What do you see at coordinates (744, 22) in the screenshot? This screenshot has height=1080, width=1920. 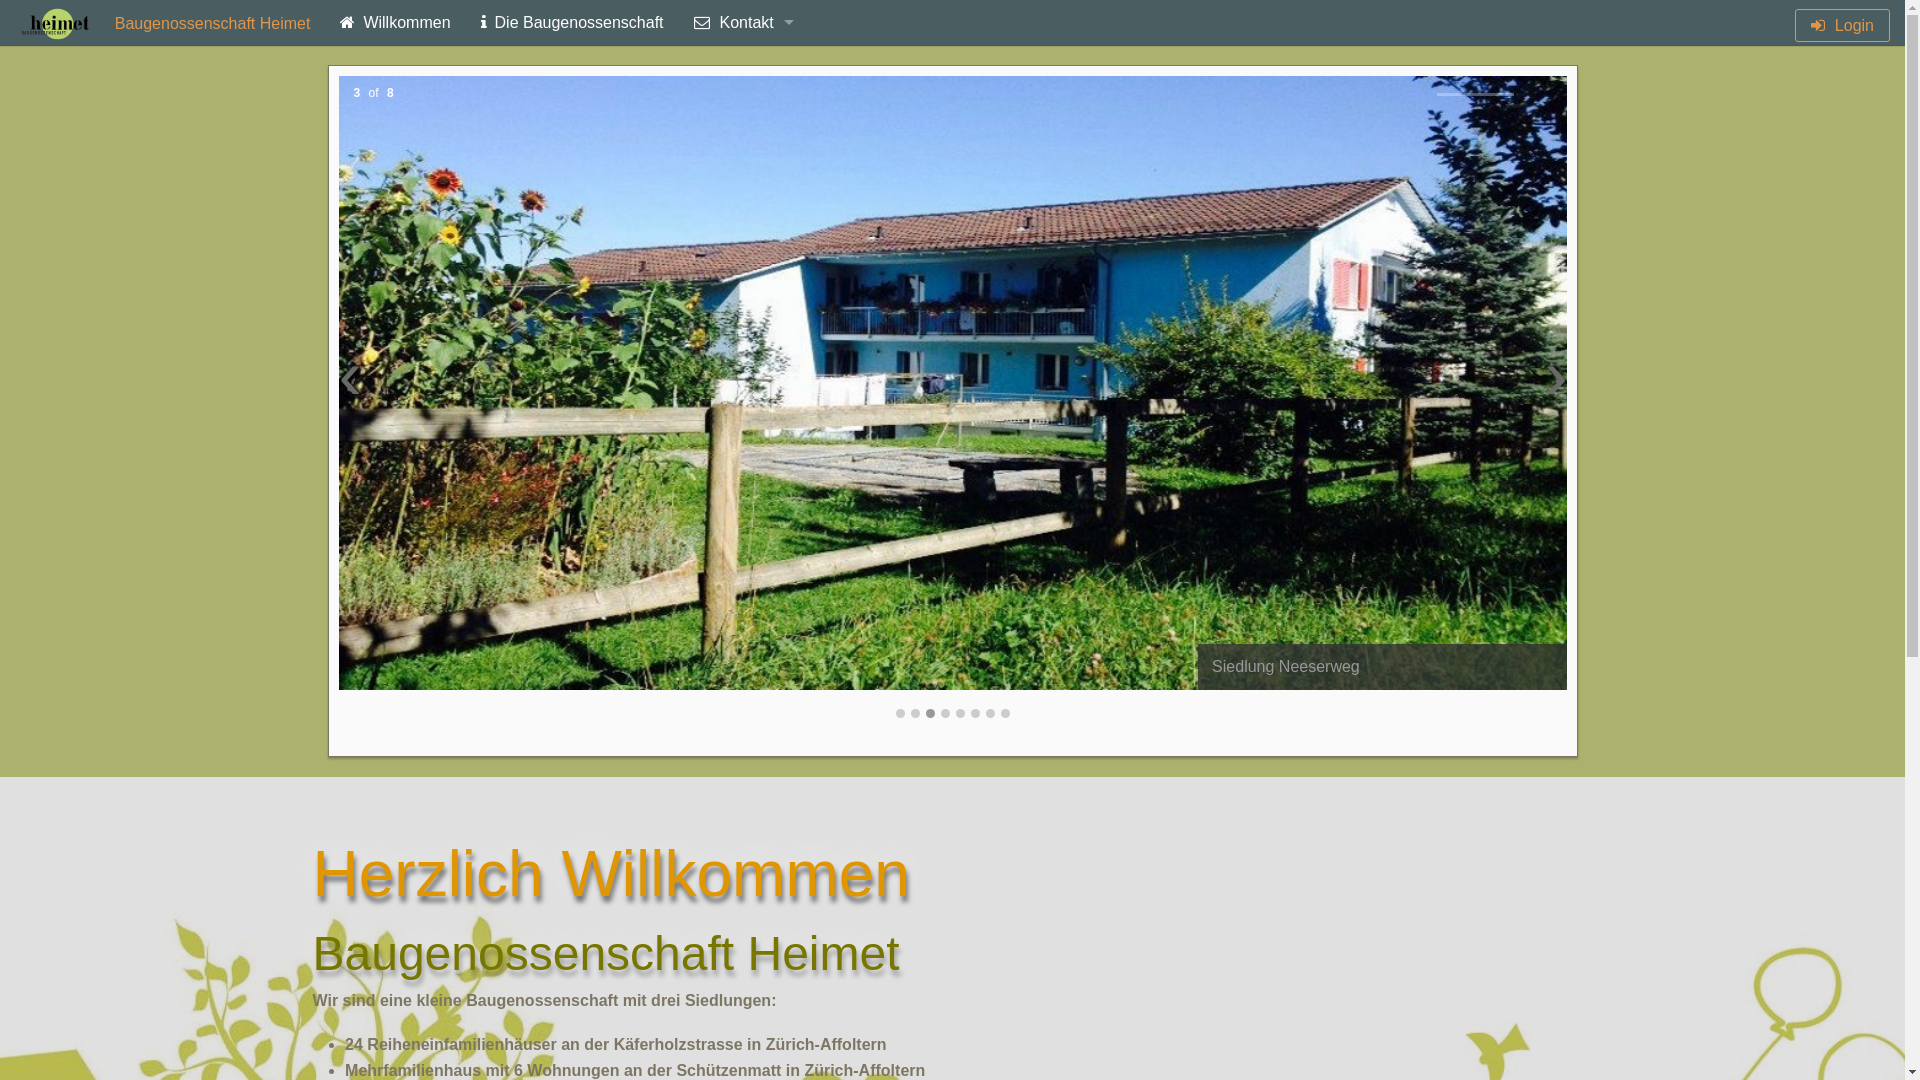 I see `Kontakt` at bounding box center [744, 22].